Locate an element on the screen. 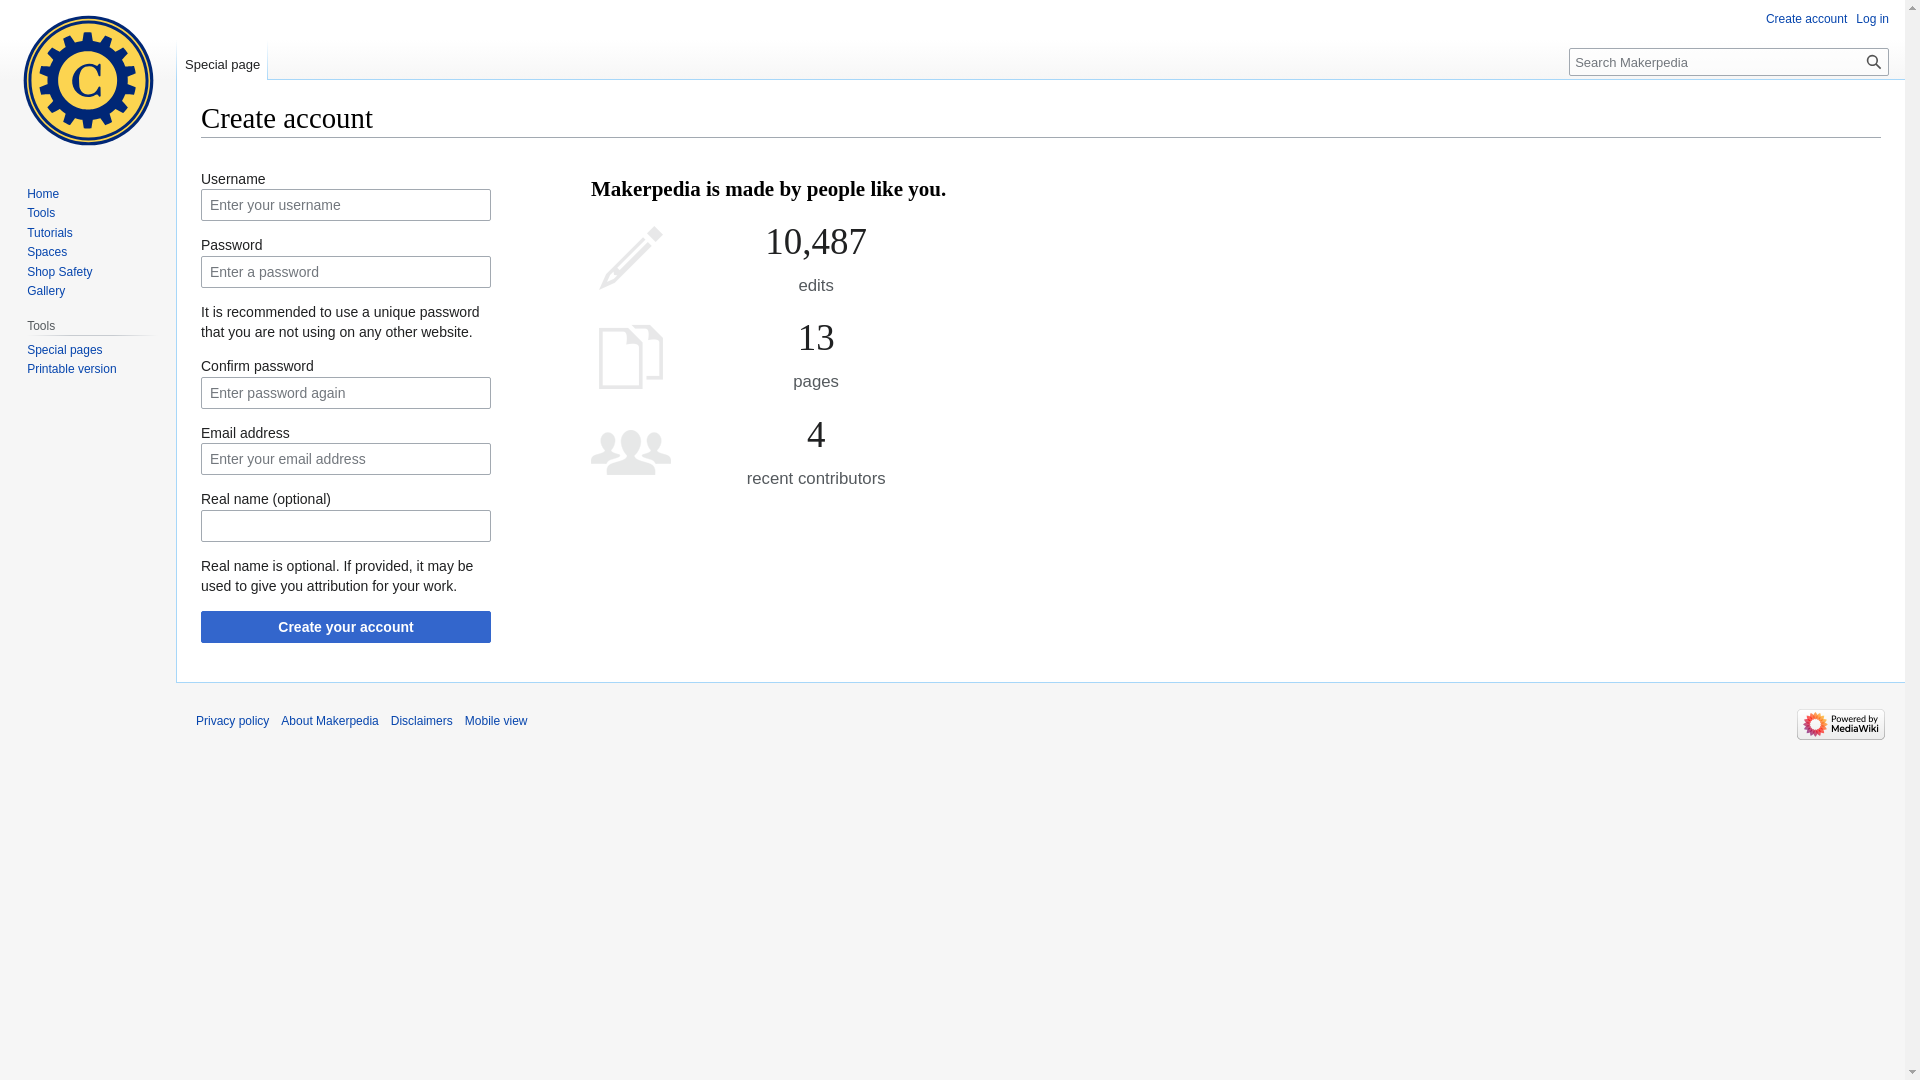 This screenshot has height=1080, width=1920. Spaces is located at coordinates (47, 252).